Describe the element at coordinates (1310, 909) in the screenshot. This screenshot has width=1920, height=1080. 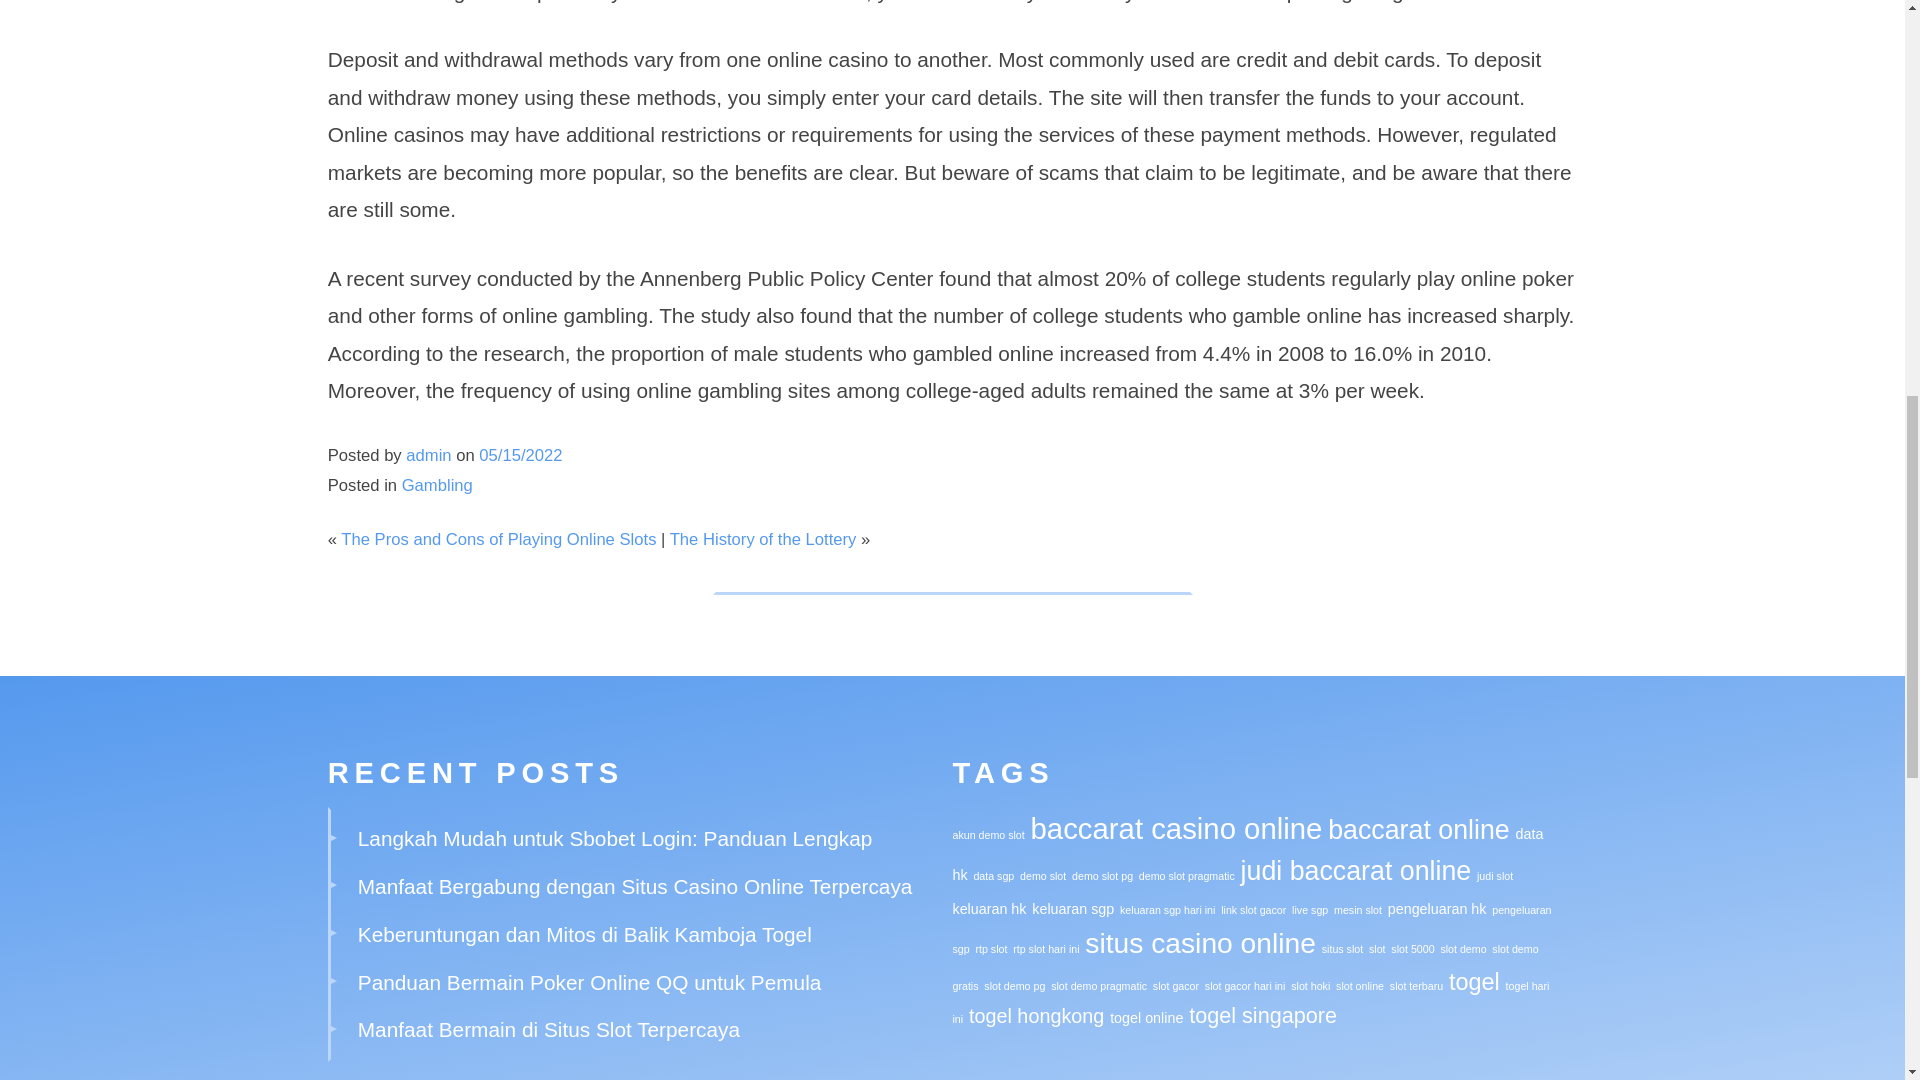
I see `live sgp` at that location.